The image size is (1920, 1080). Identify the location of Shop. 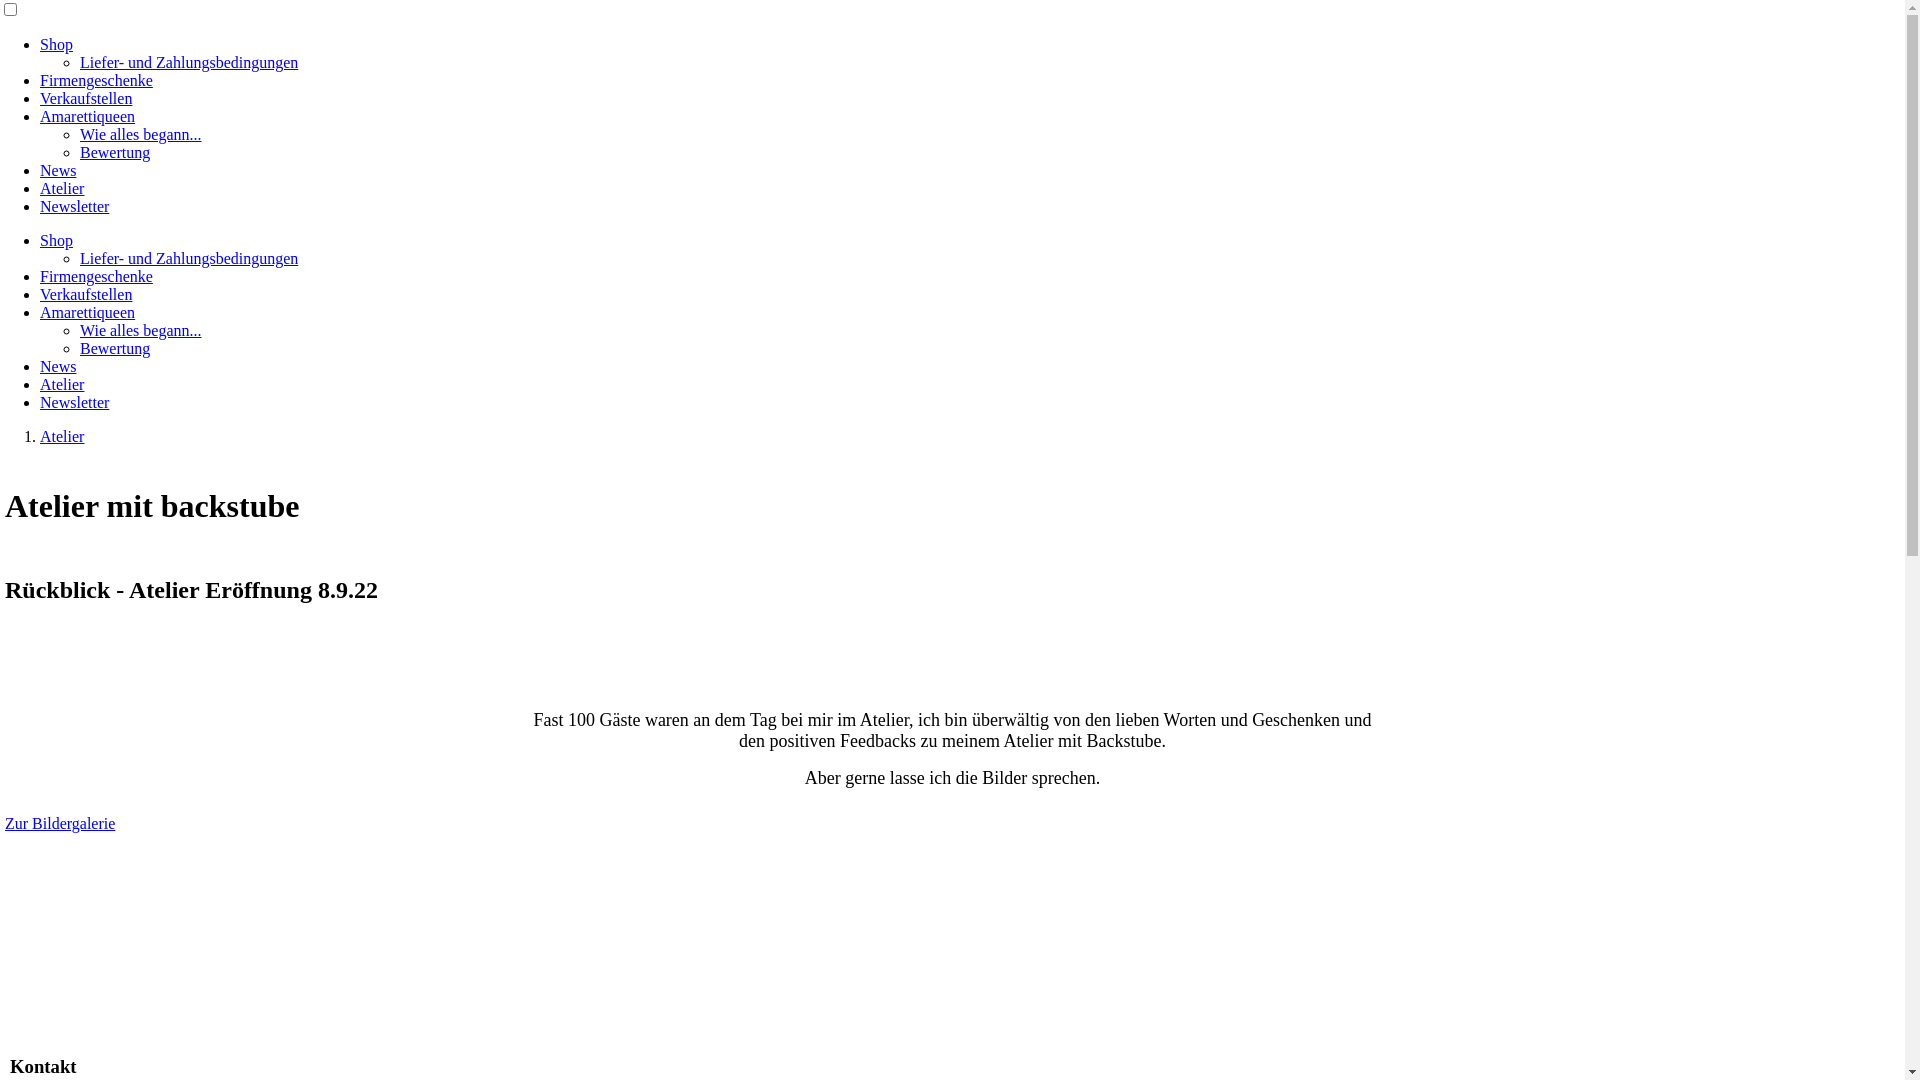
(56, 44).